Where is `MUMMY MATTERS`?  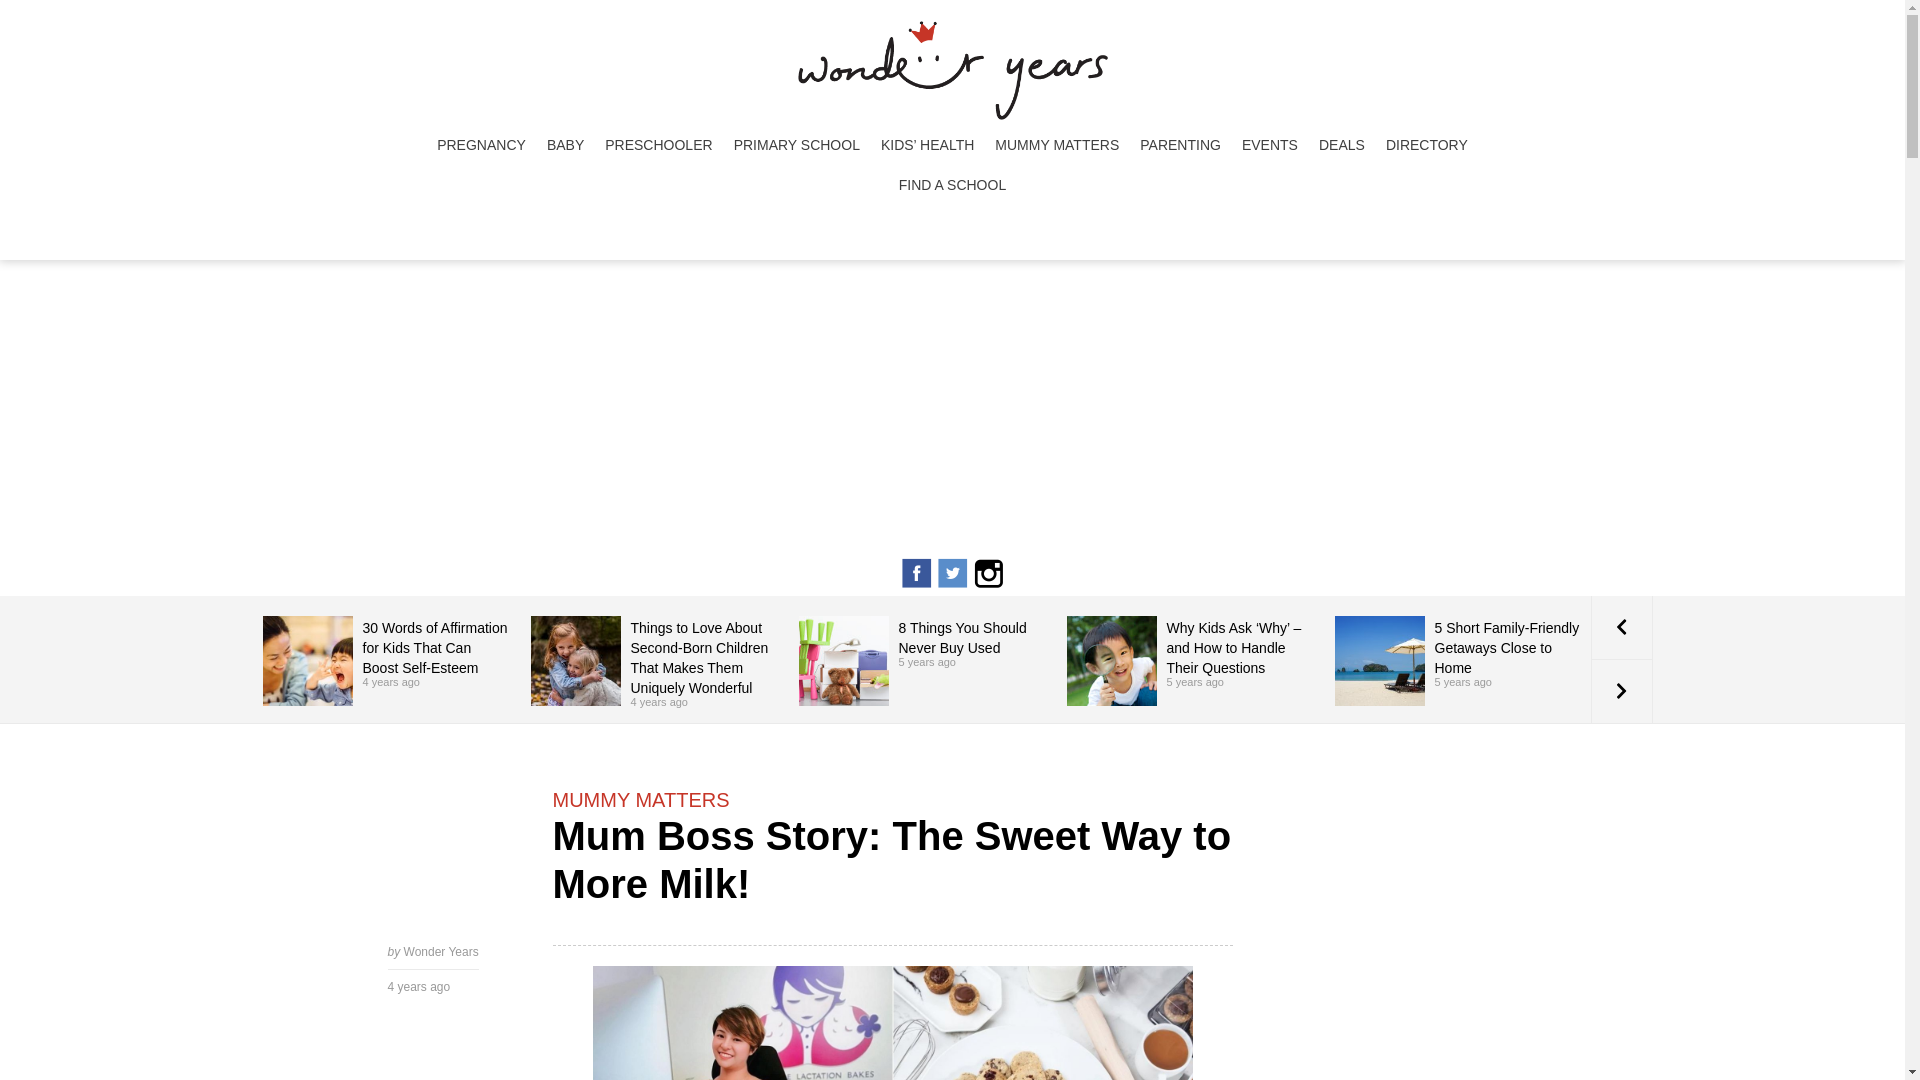 MUMMY MATTERS is located at coordinates (1056, 145).